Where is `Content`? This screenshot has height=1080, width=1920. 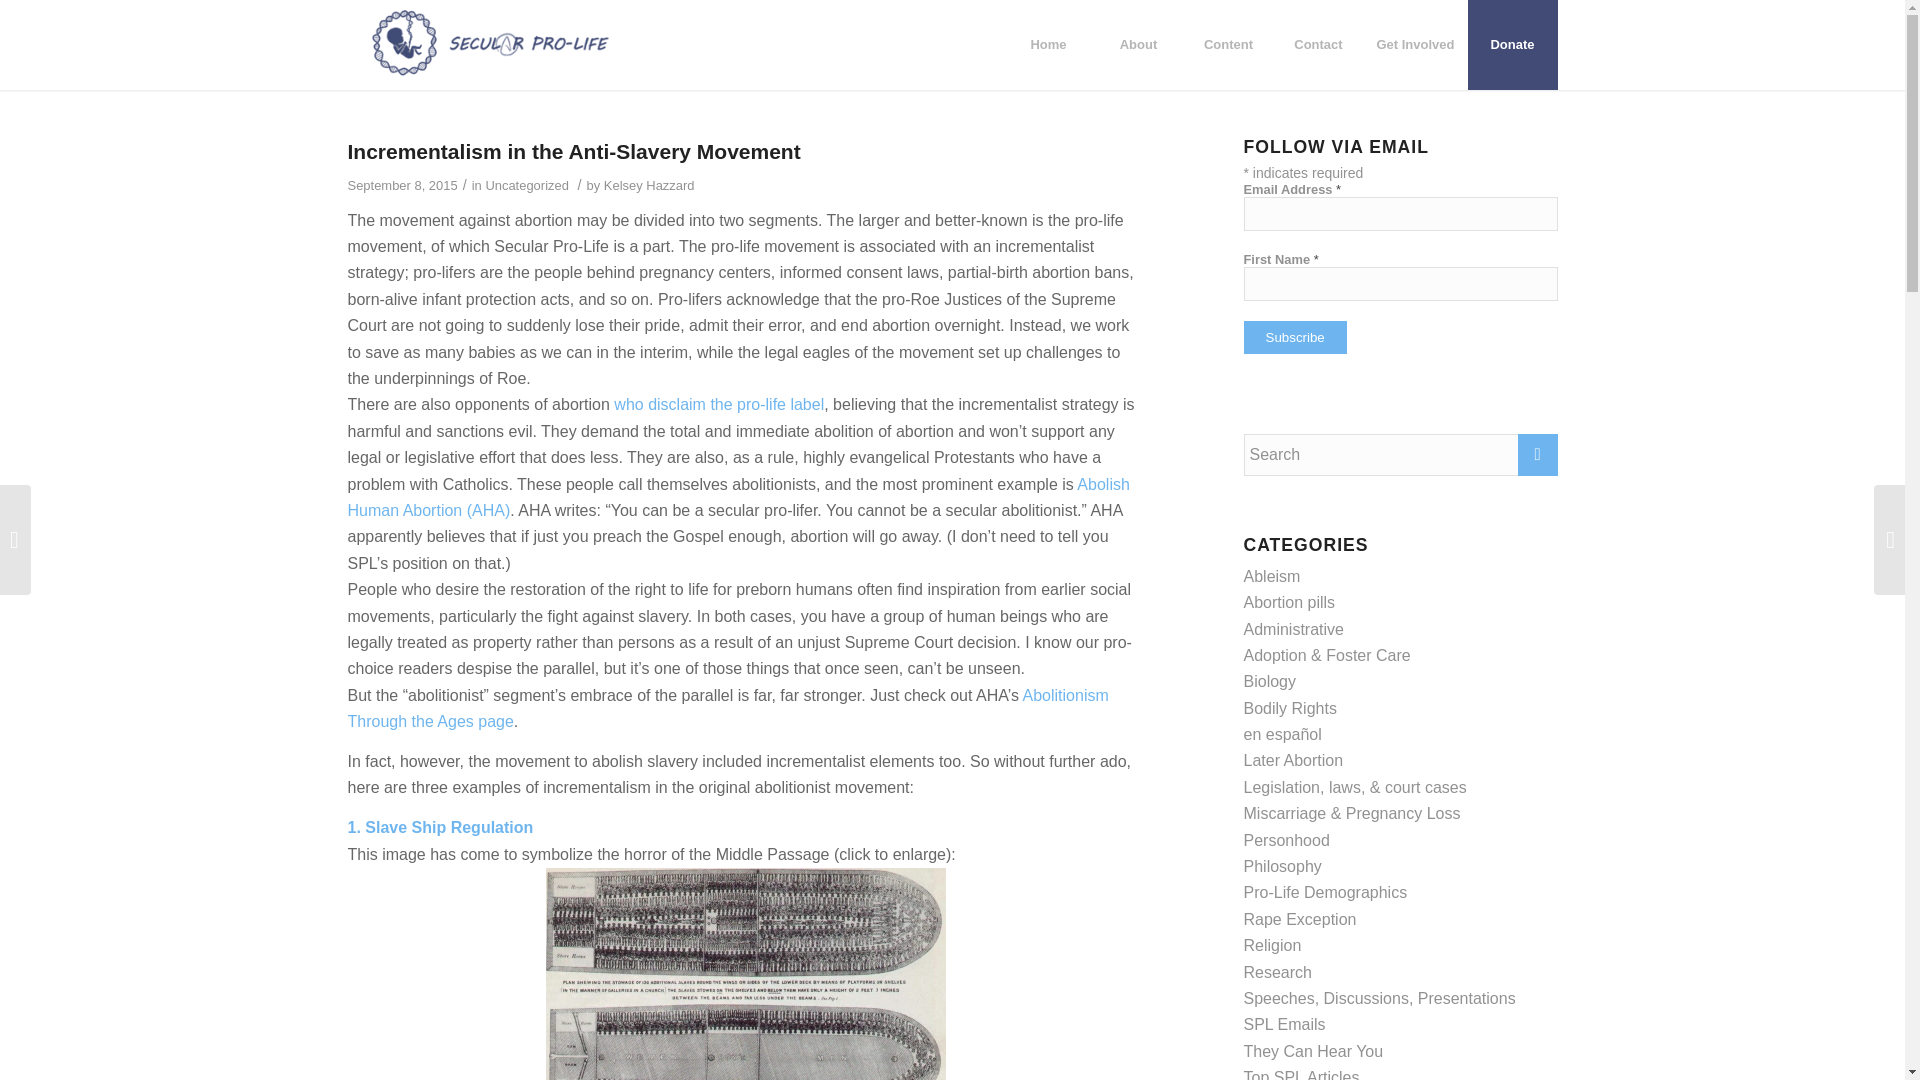
Content is located at coordinates (1227, 44).